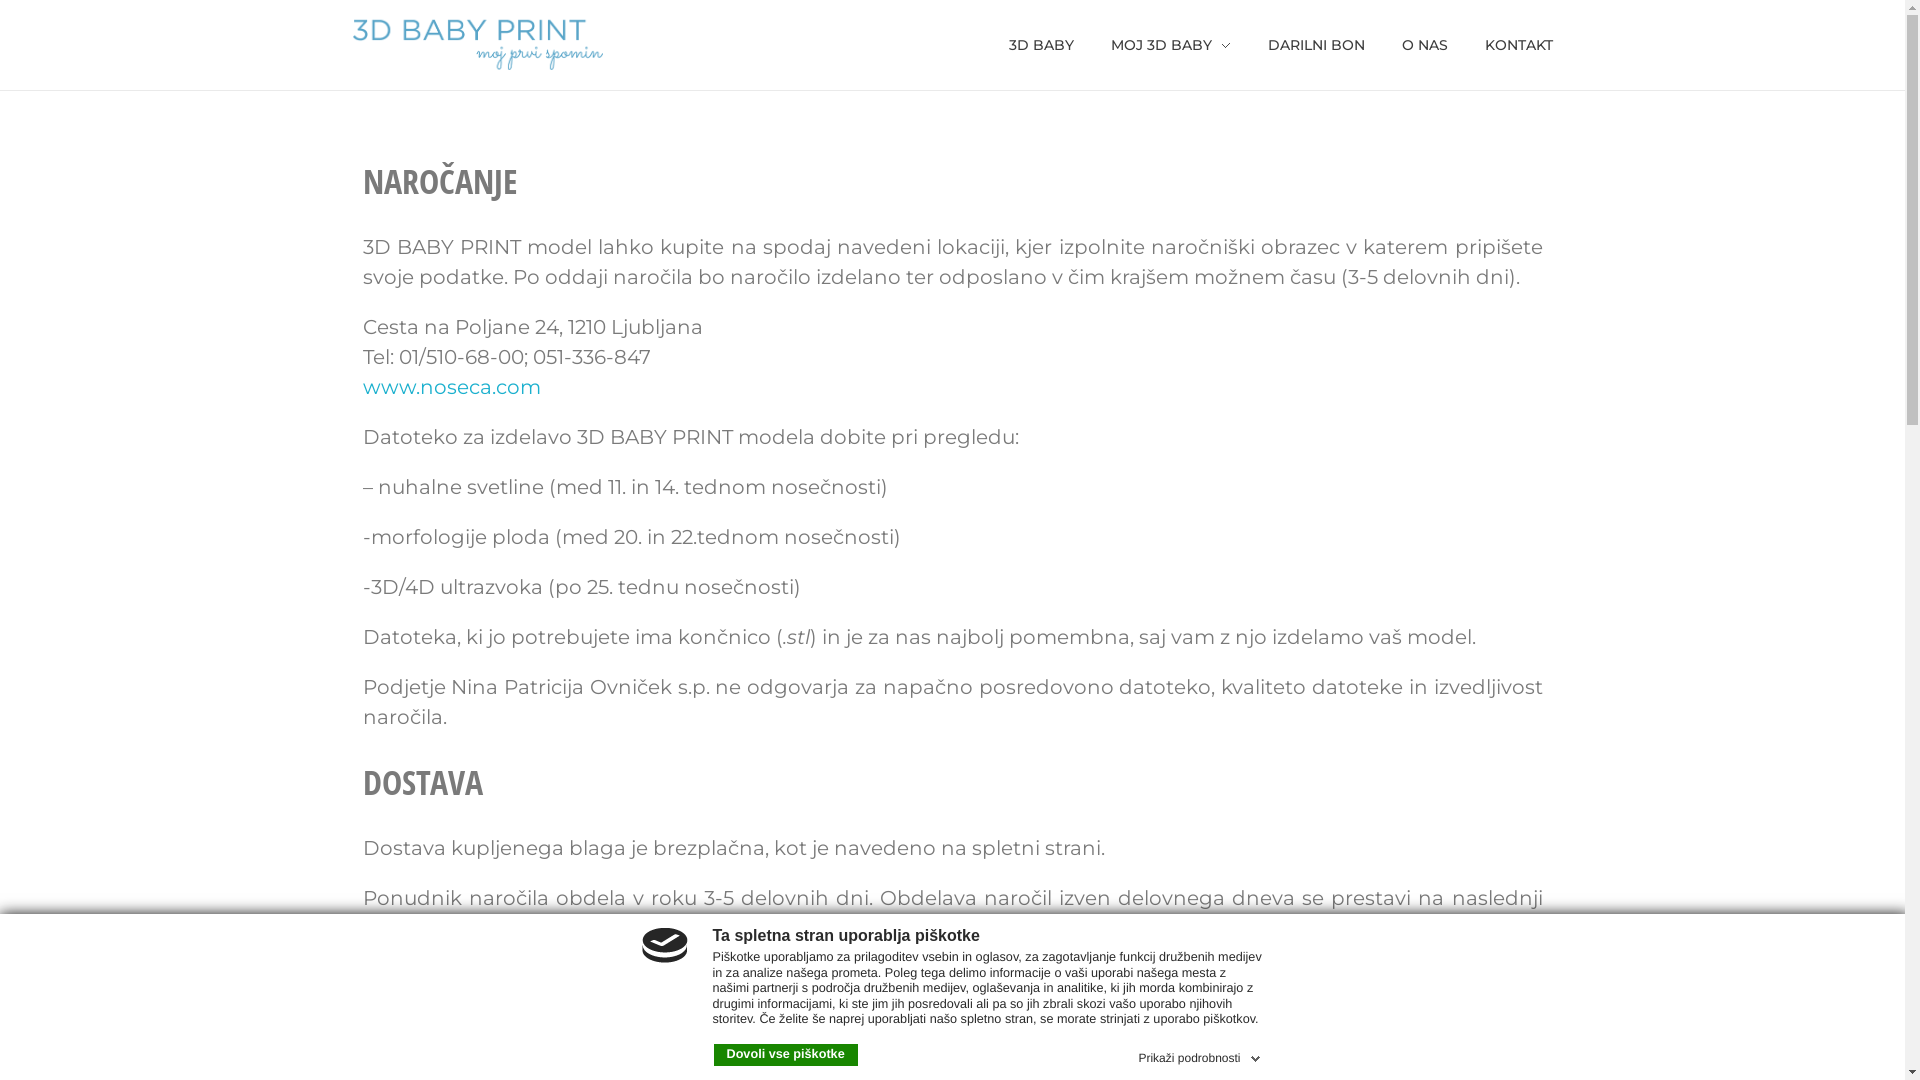  I want to click on www.noseca.com, so click(451, 387).